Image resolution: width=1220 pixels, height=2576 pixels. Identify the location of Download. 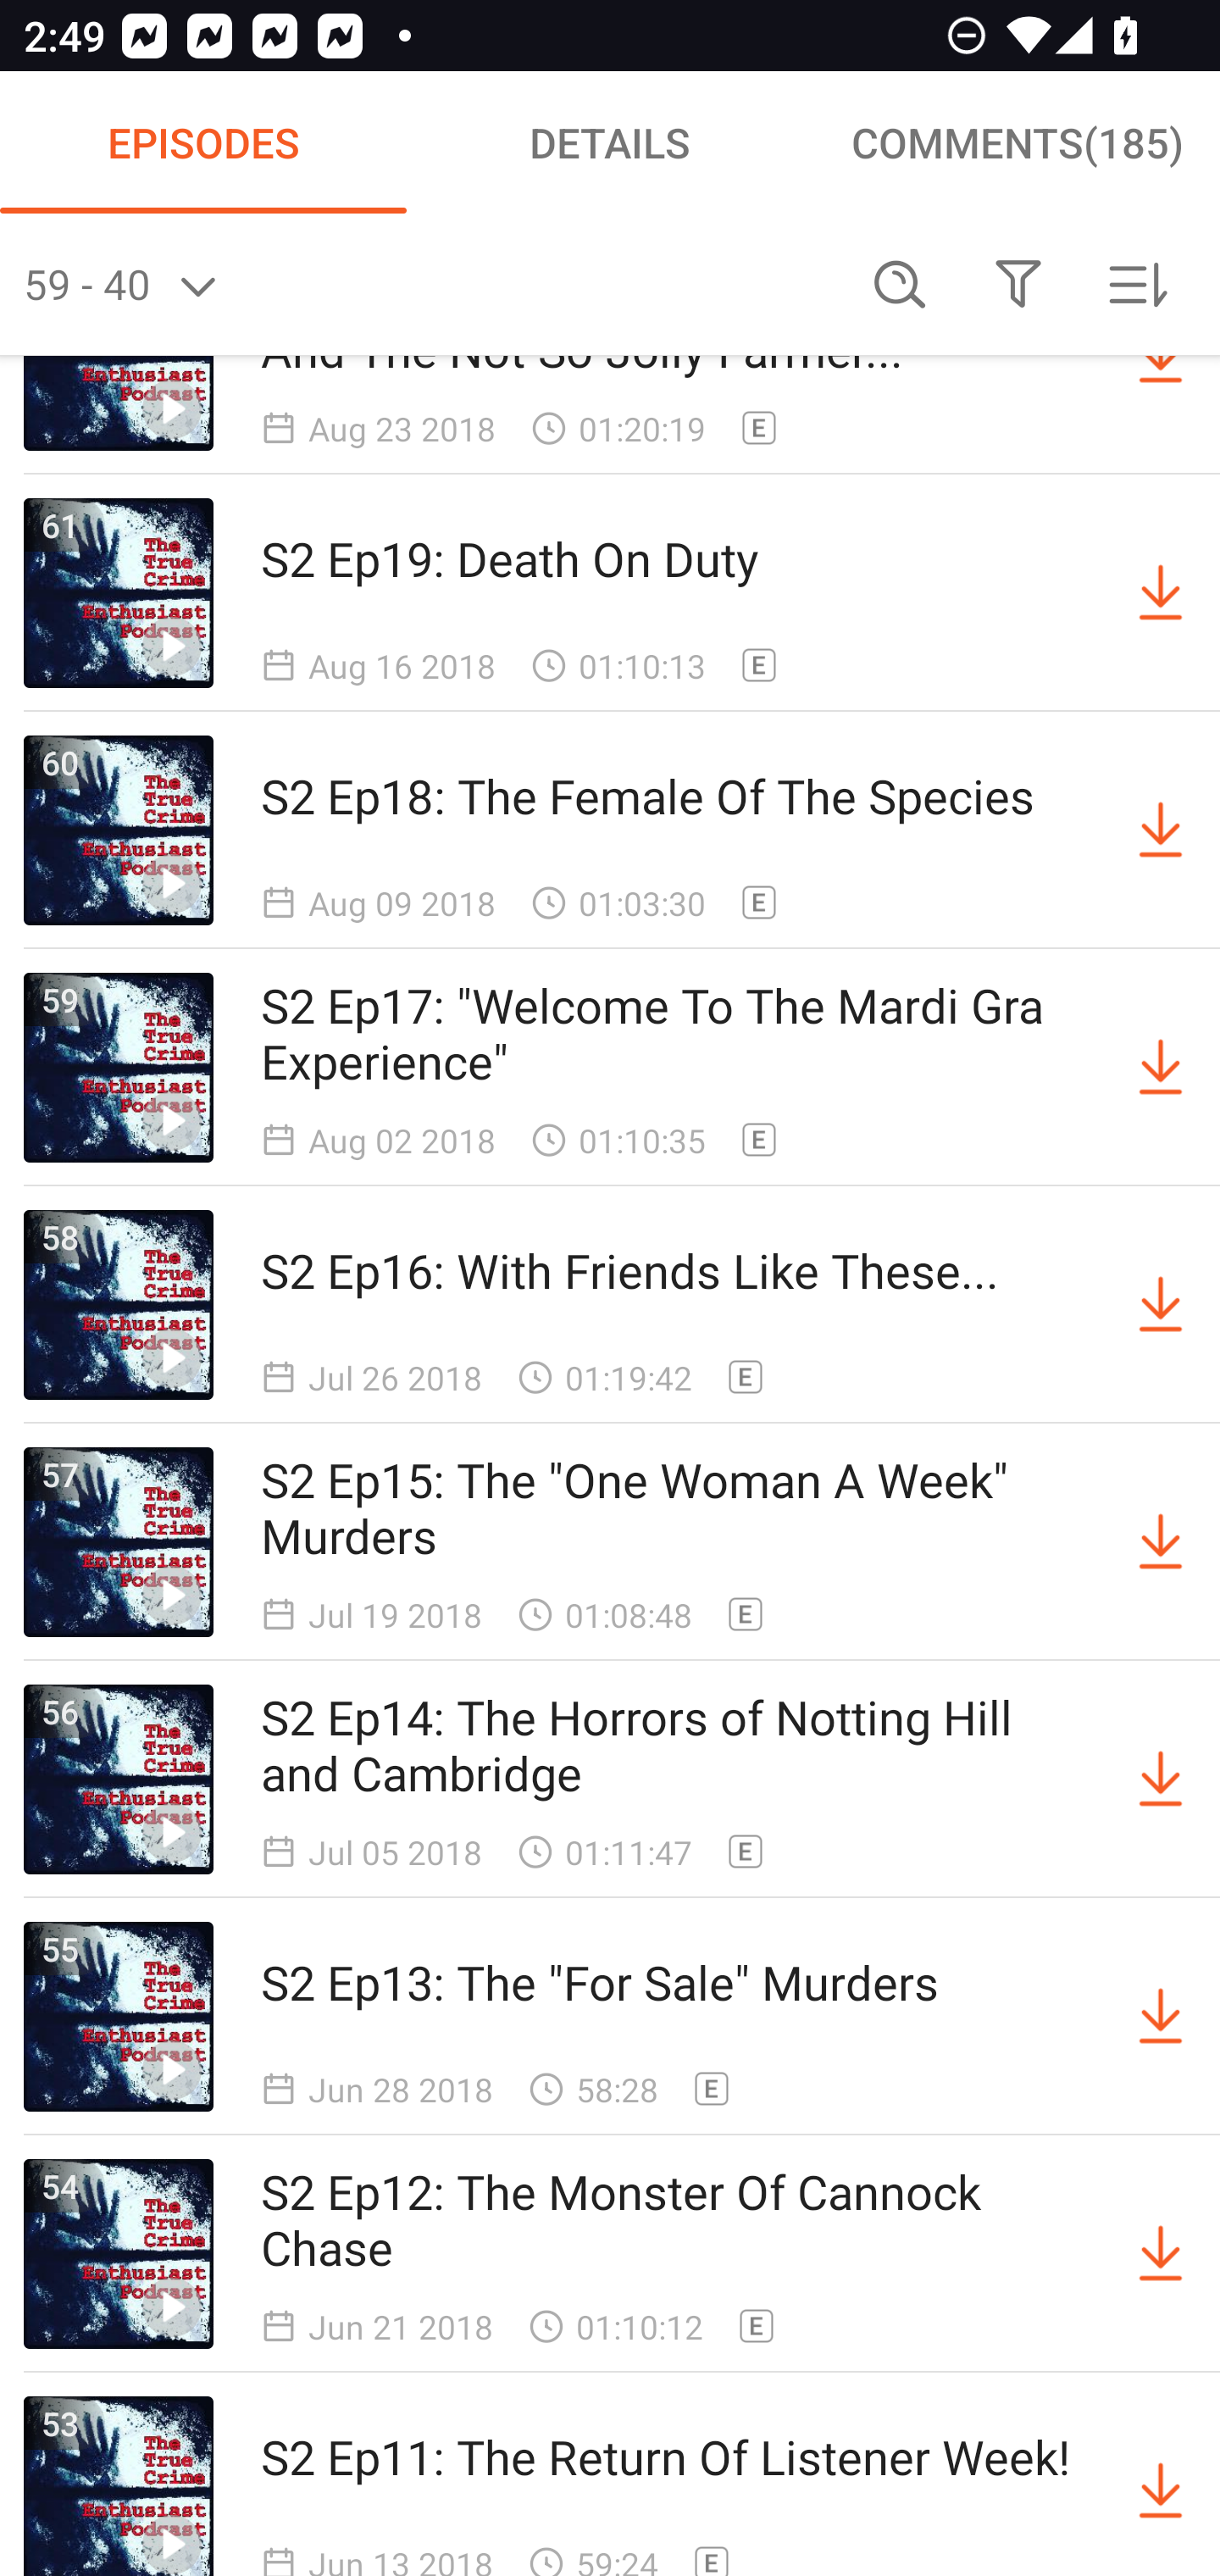
(1161, 2486).